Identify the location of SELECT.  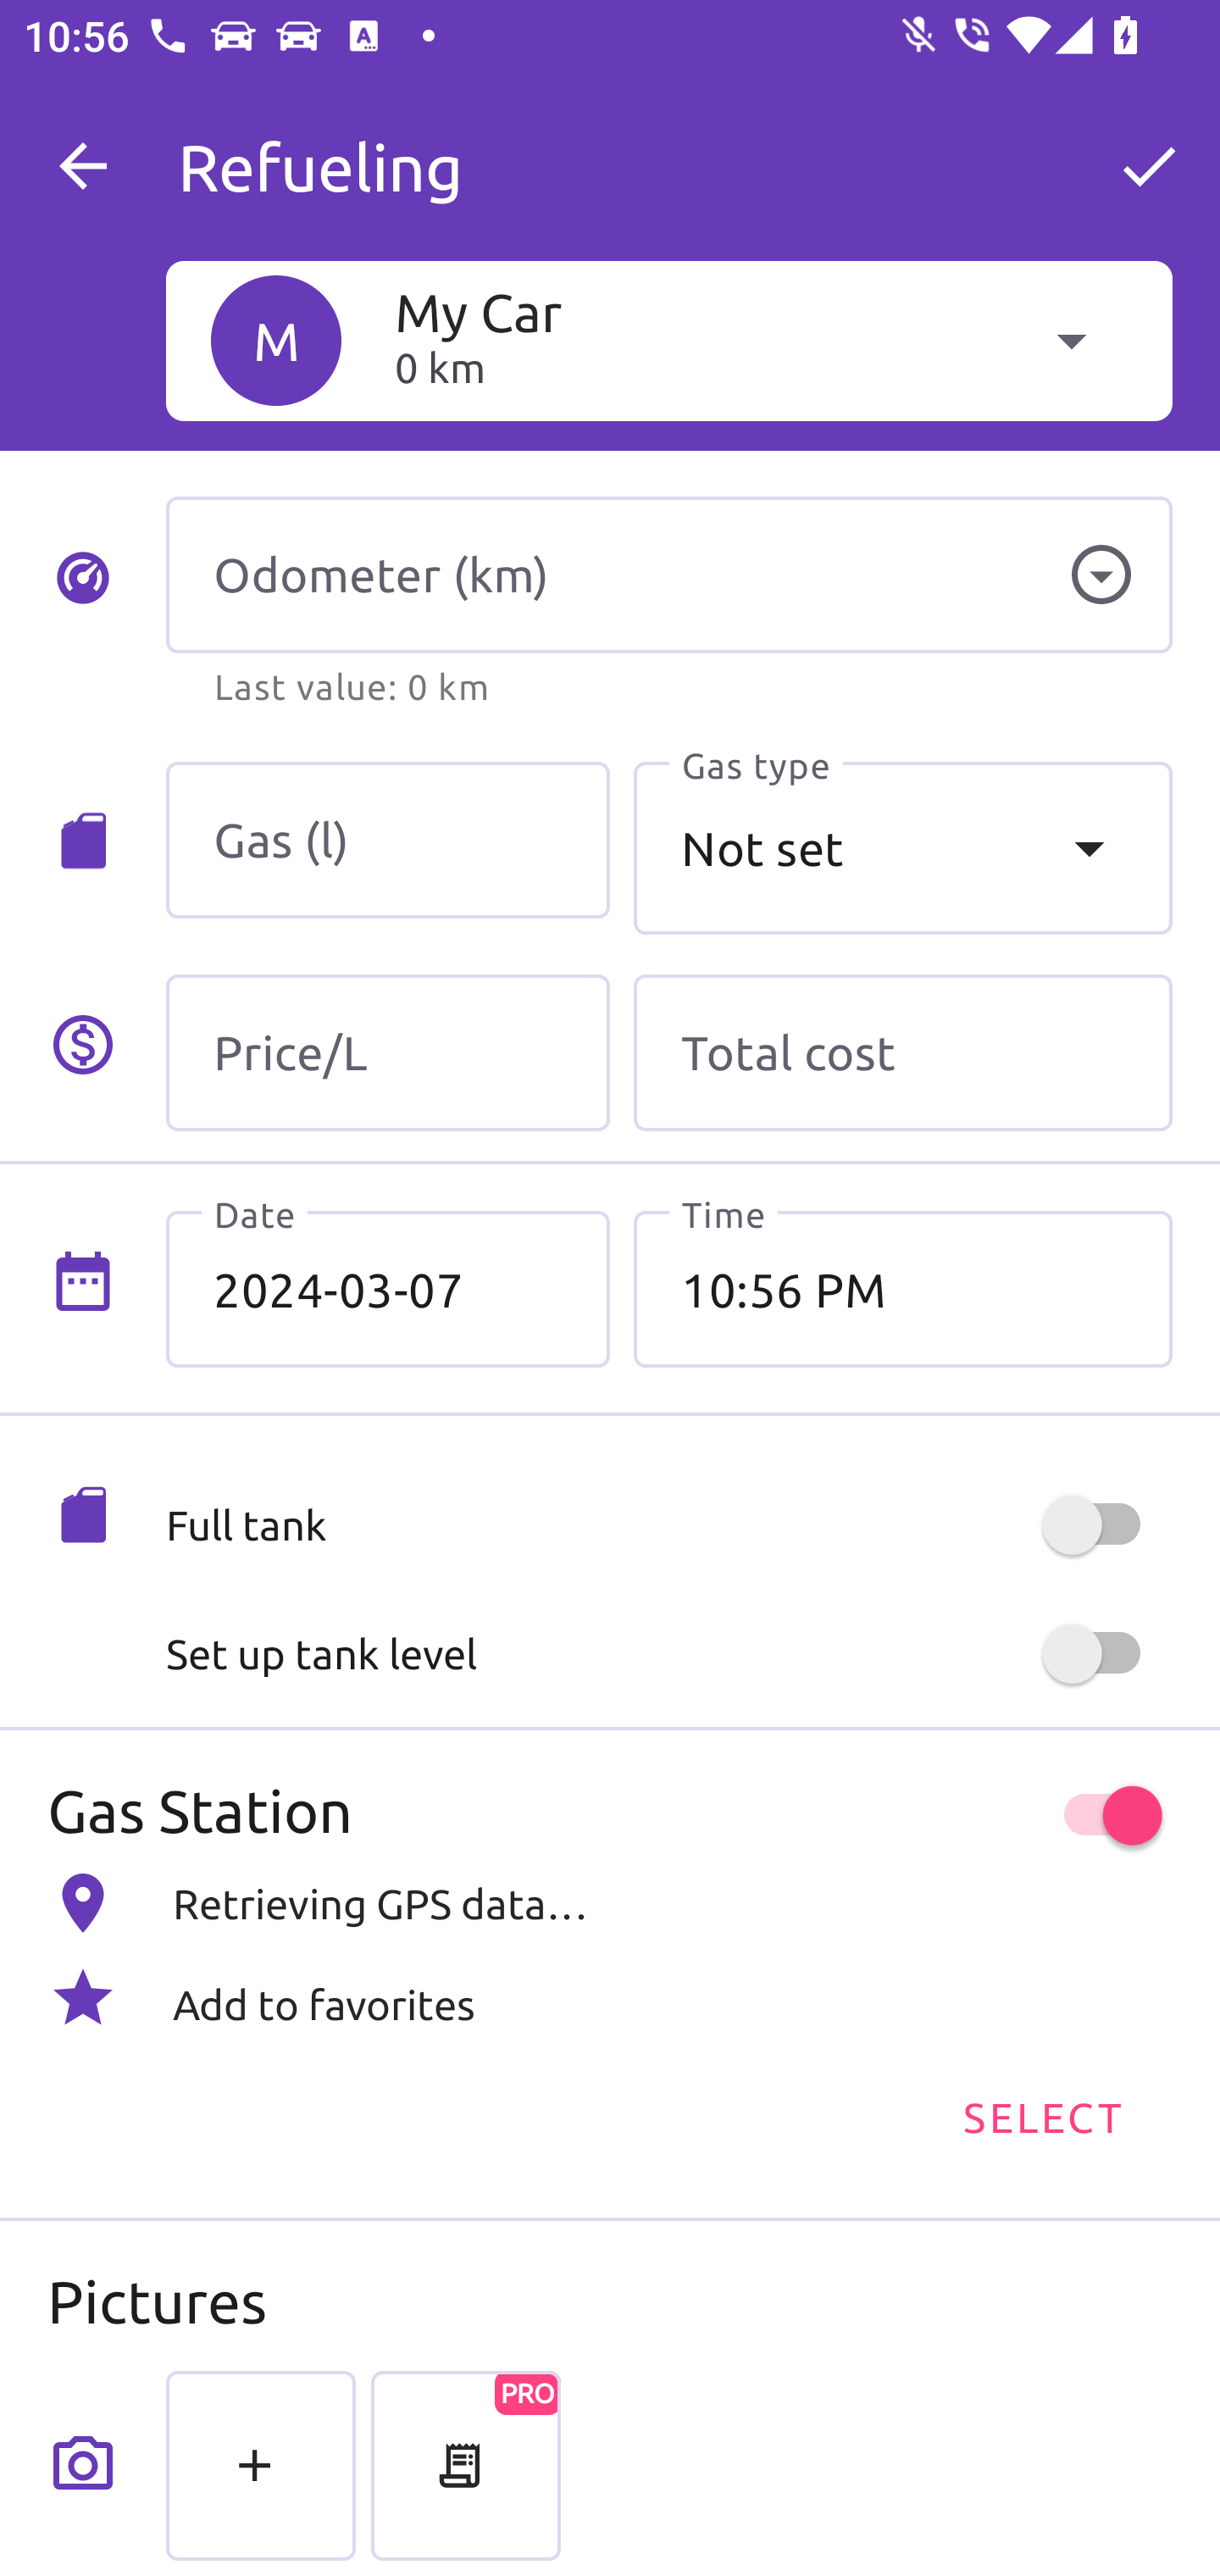
(1041, 2115).